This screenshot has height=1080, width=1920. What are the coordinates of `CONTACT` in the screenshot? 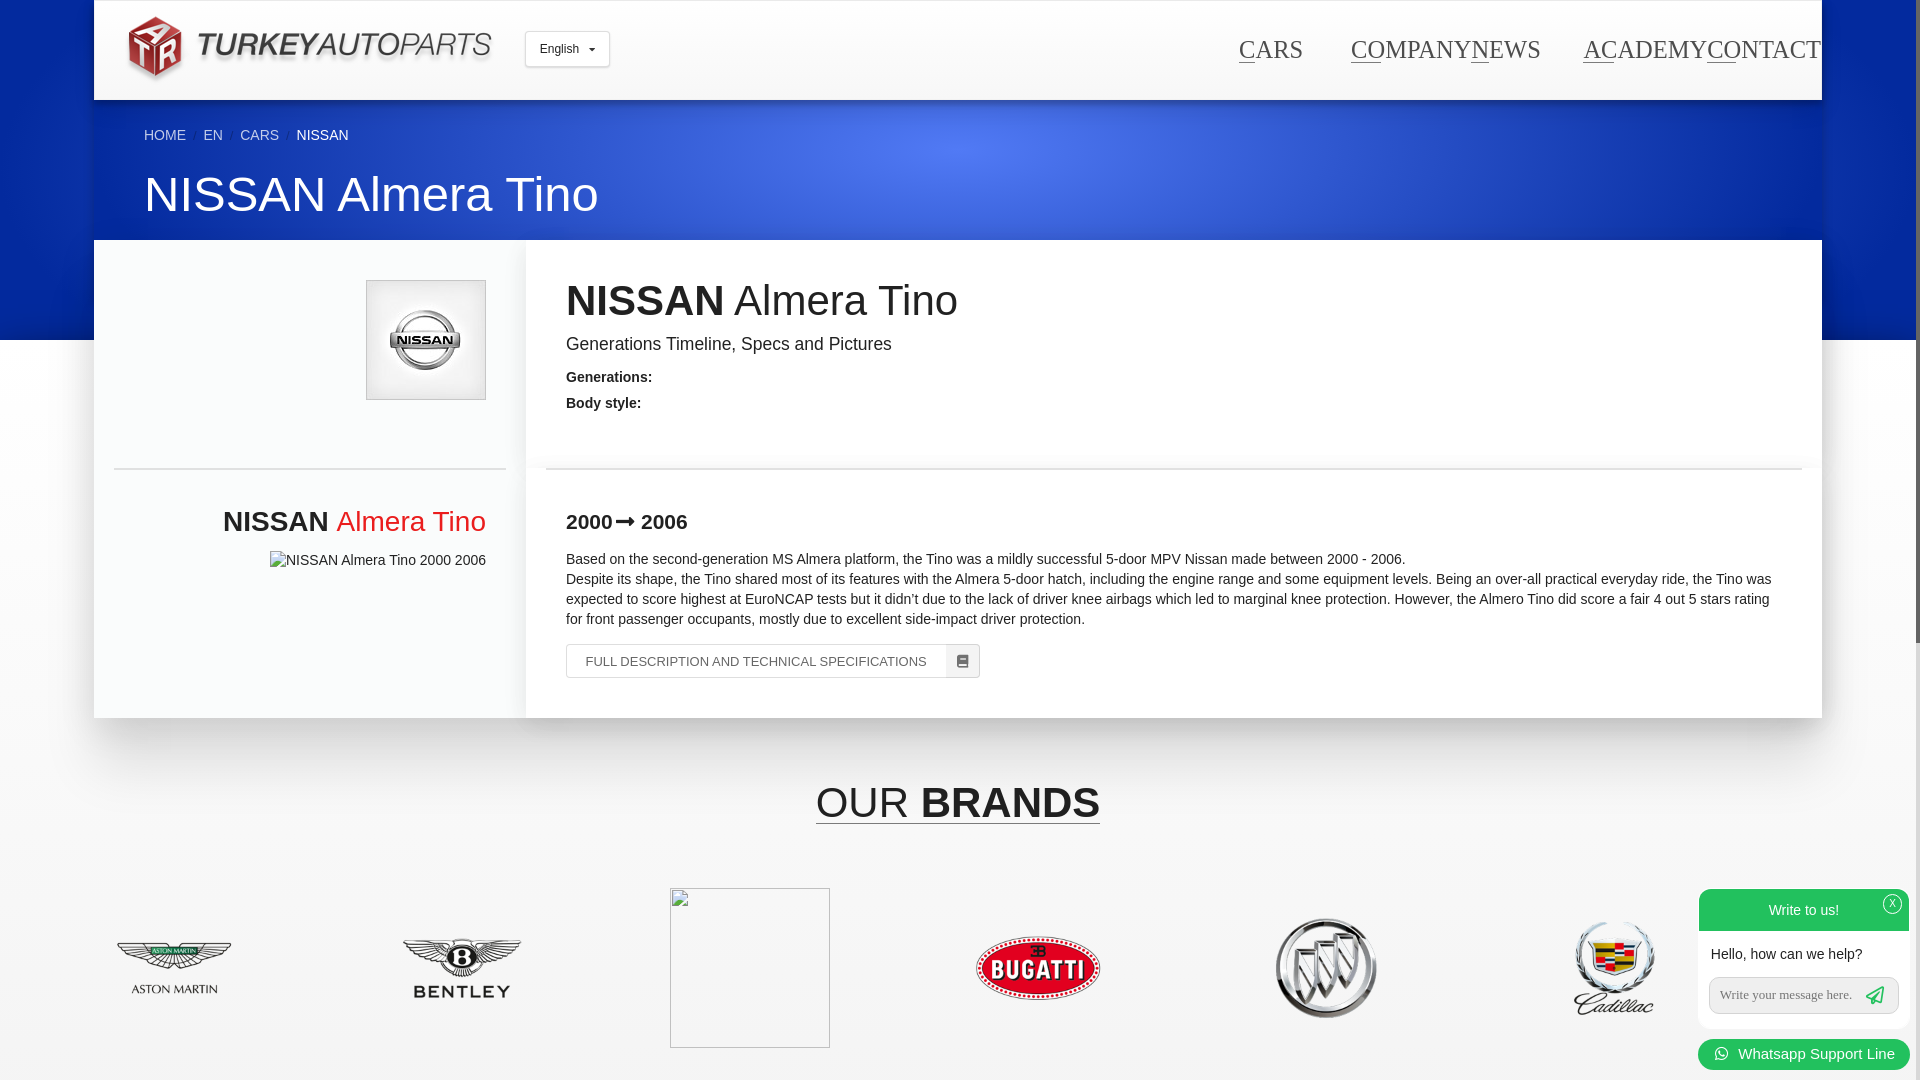 It's located at (1763, 48).